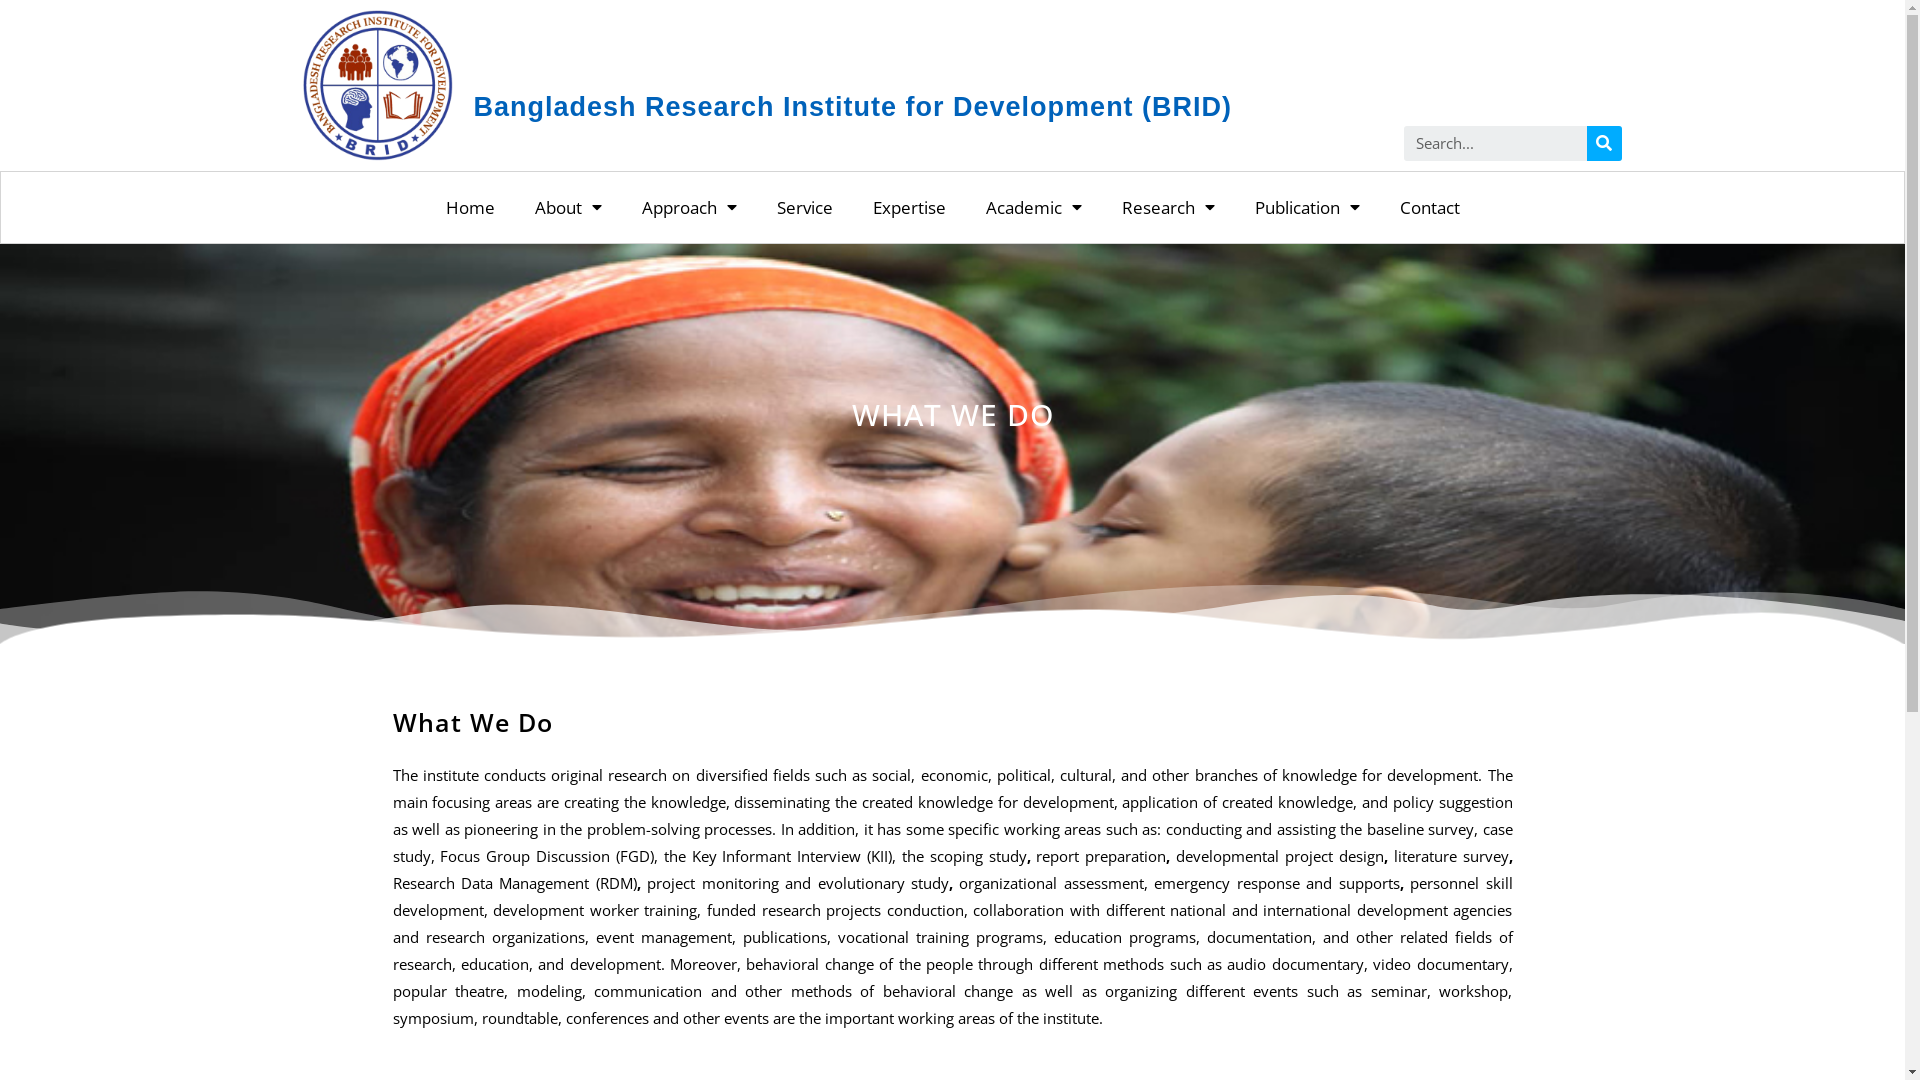 This screenshot has height=1080, width=1920. Describe the element at coordinates (908, 208) in the screenshot. I see `Expertise` at that location.